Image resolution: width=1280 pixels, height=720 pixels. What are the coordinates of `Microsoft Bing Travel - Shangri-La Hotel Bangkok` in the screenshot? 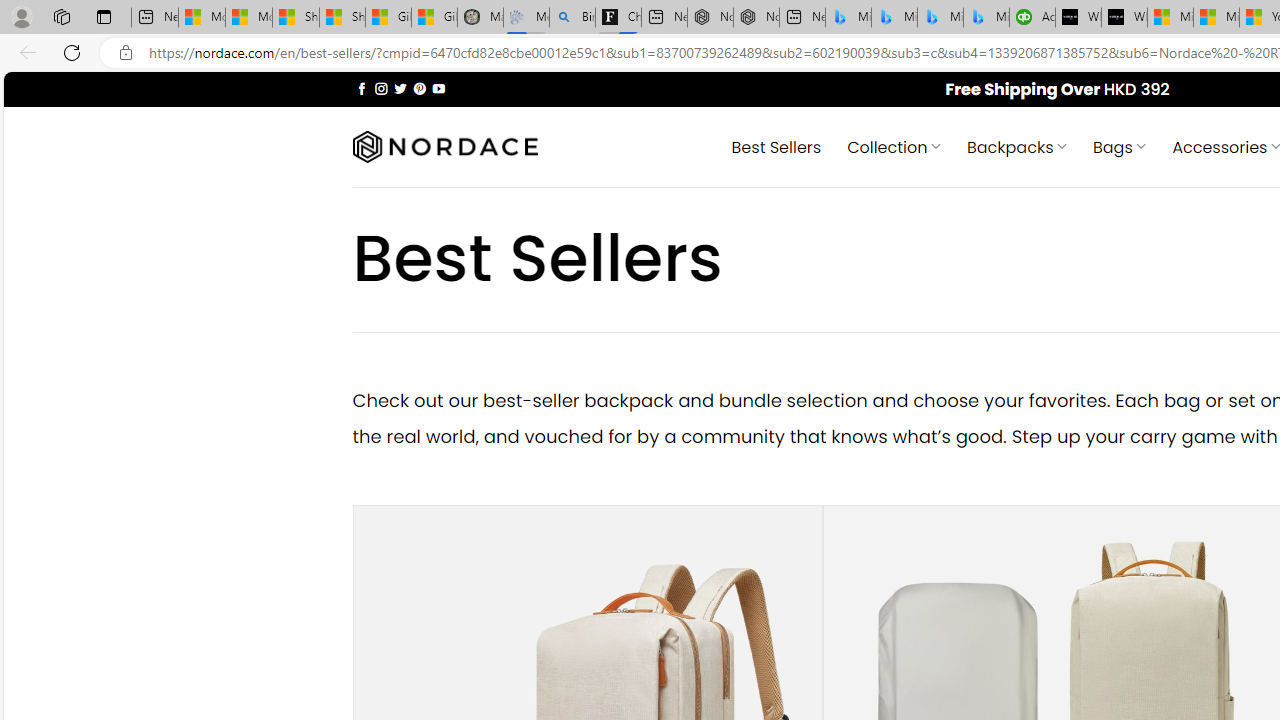 It's located at (986, 18).